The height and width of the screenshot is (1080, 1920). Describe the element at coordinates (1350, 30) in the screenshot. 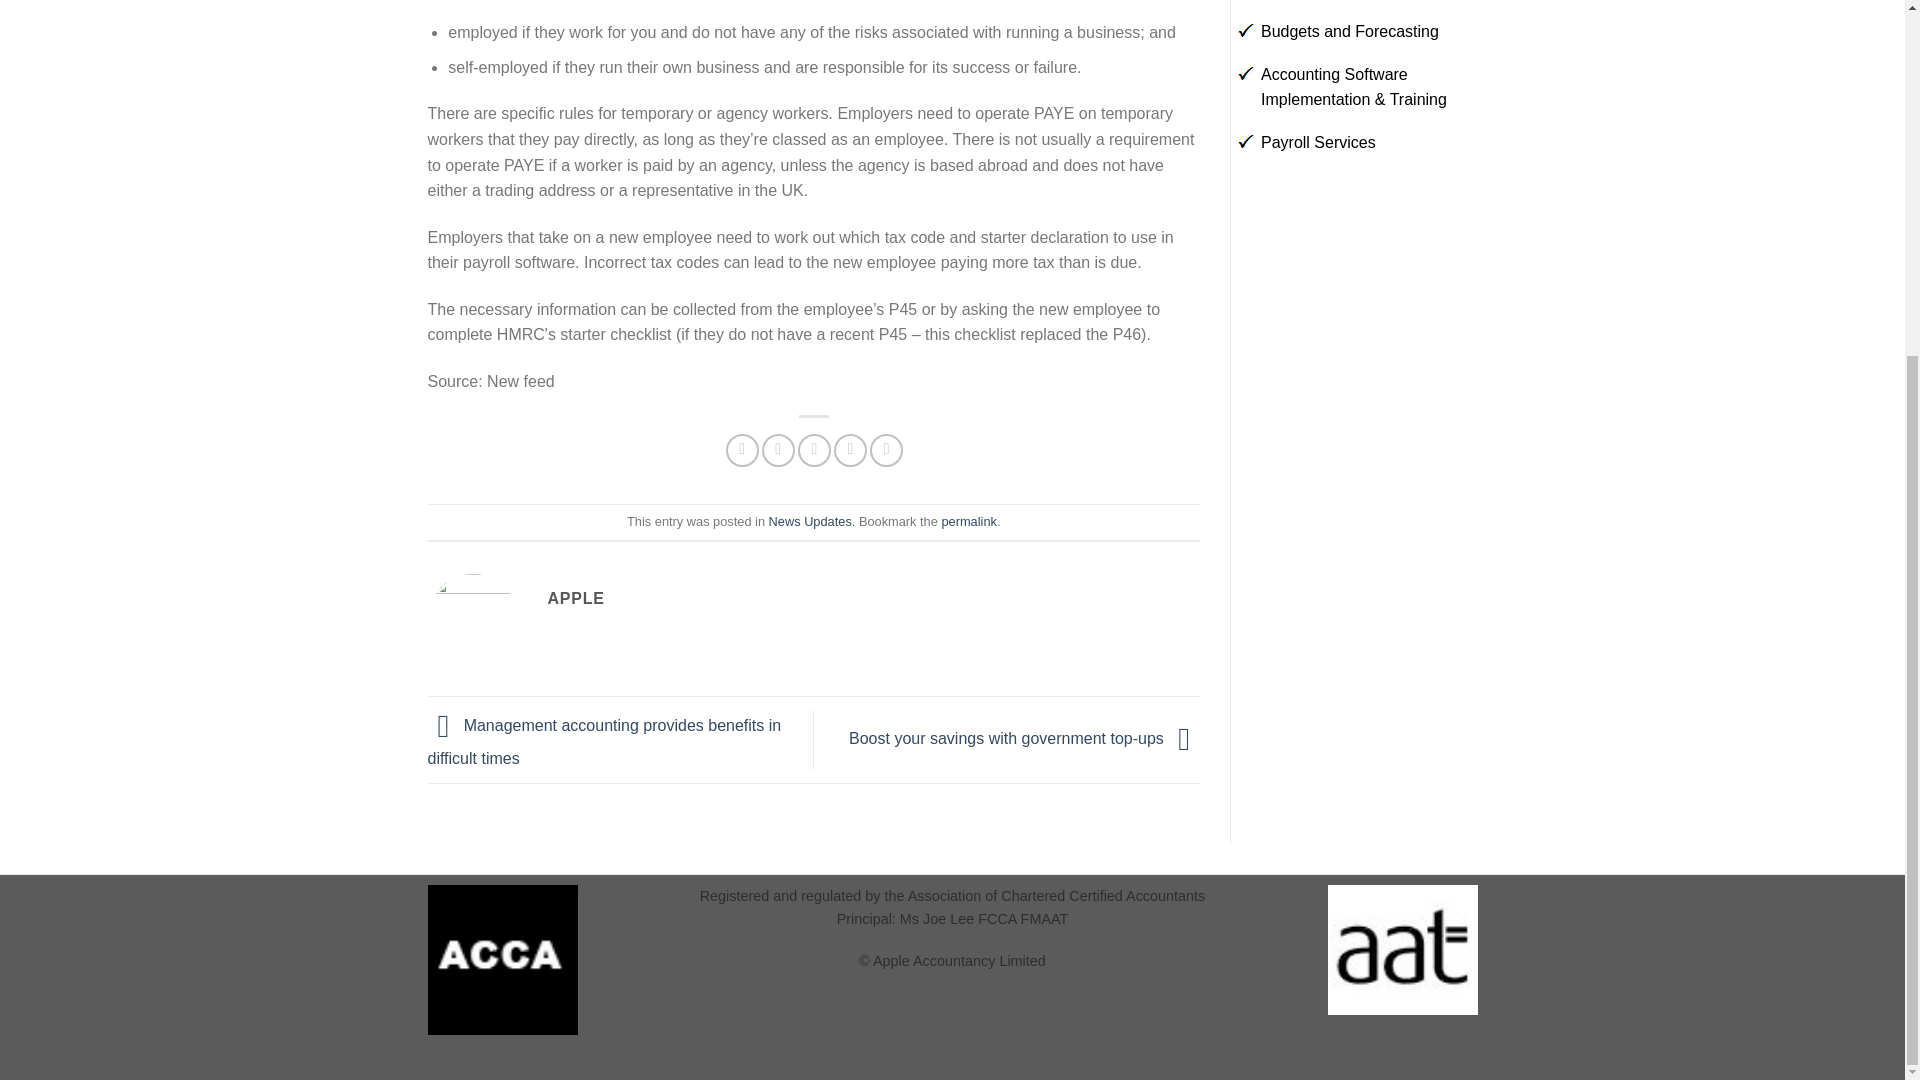

I see `Budgets and Forecasting` at that location.